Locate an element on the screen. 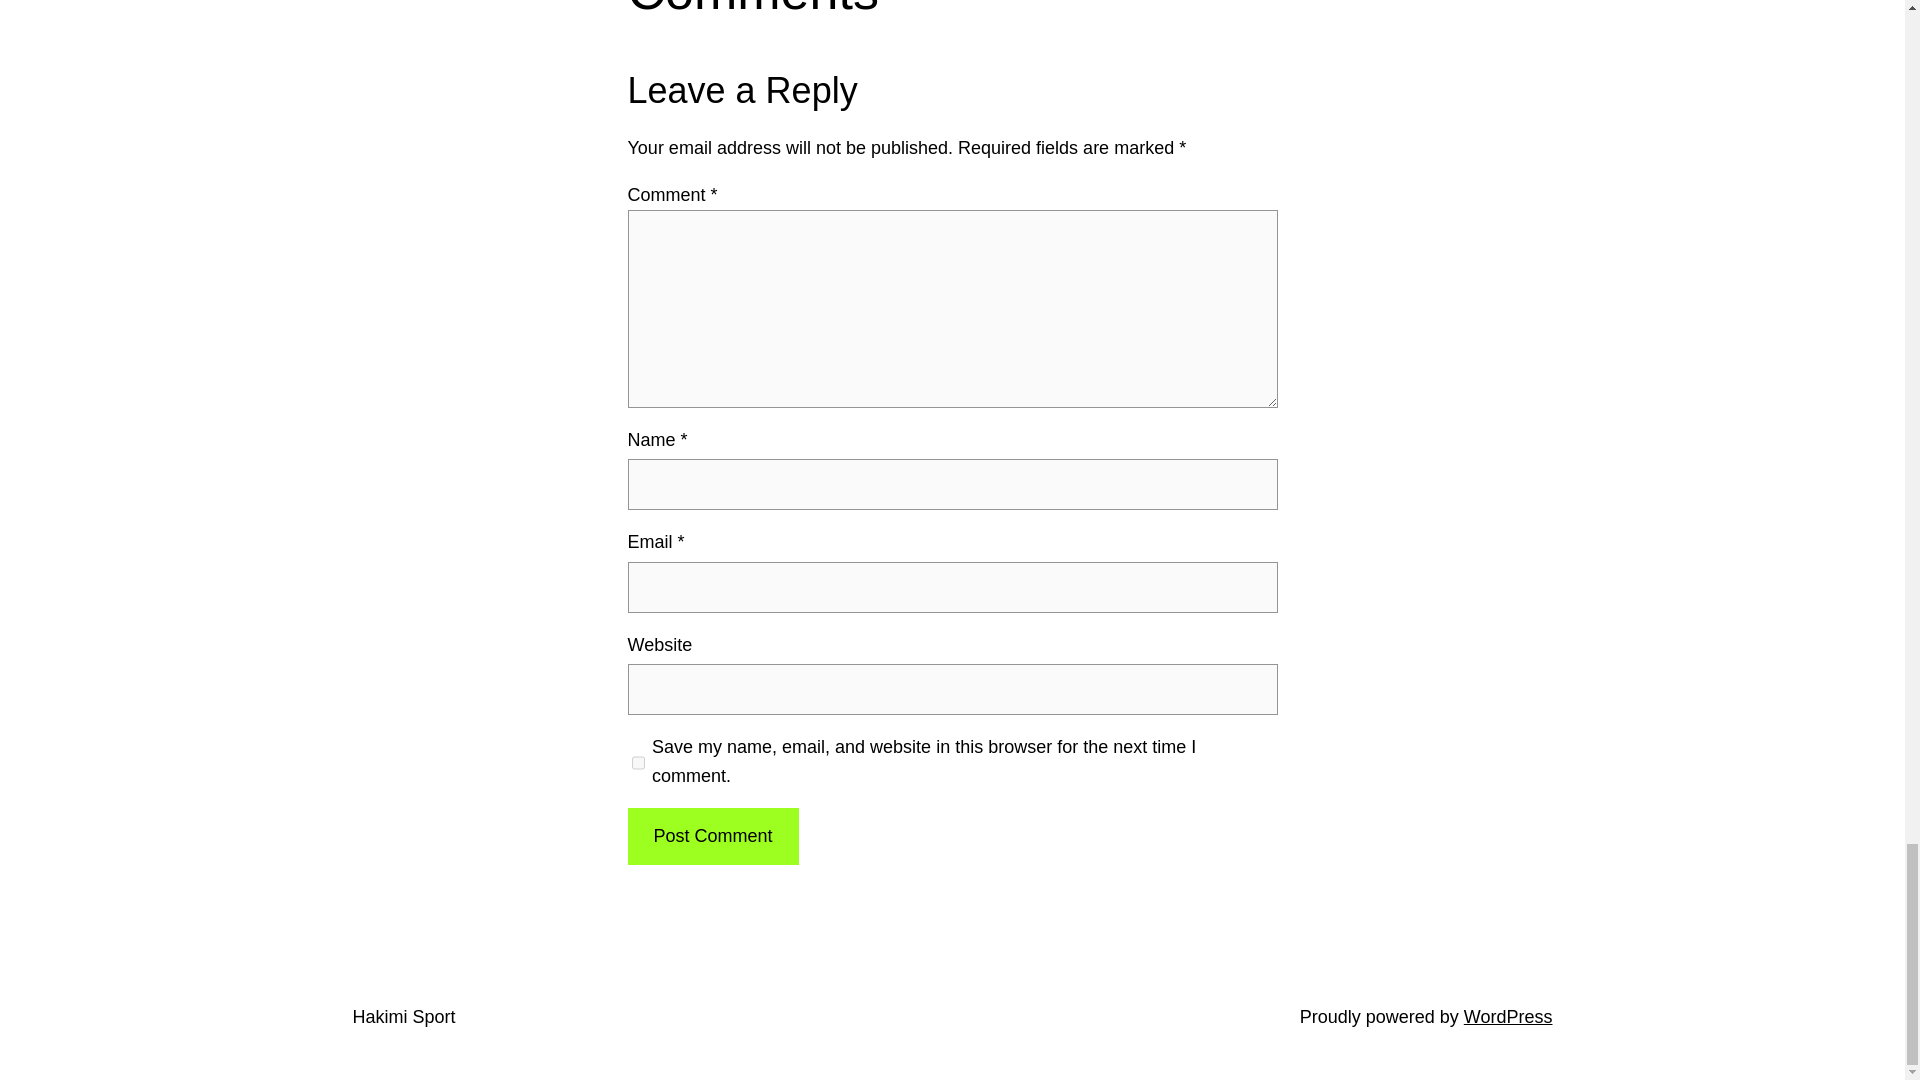 The width and height of the screenshot is (1920, 1080). WordPress is located at coordinates (1508, 1016).